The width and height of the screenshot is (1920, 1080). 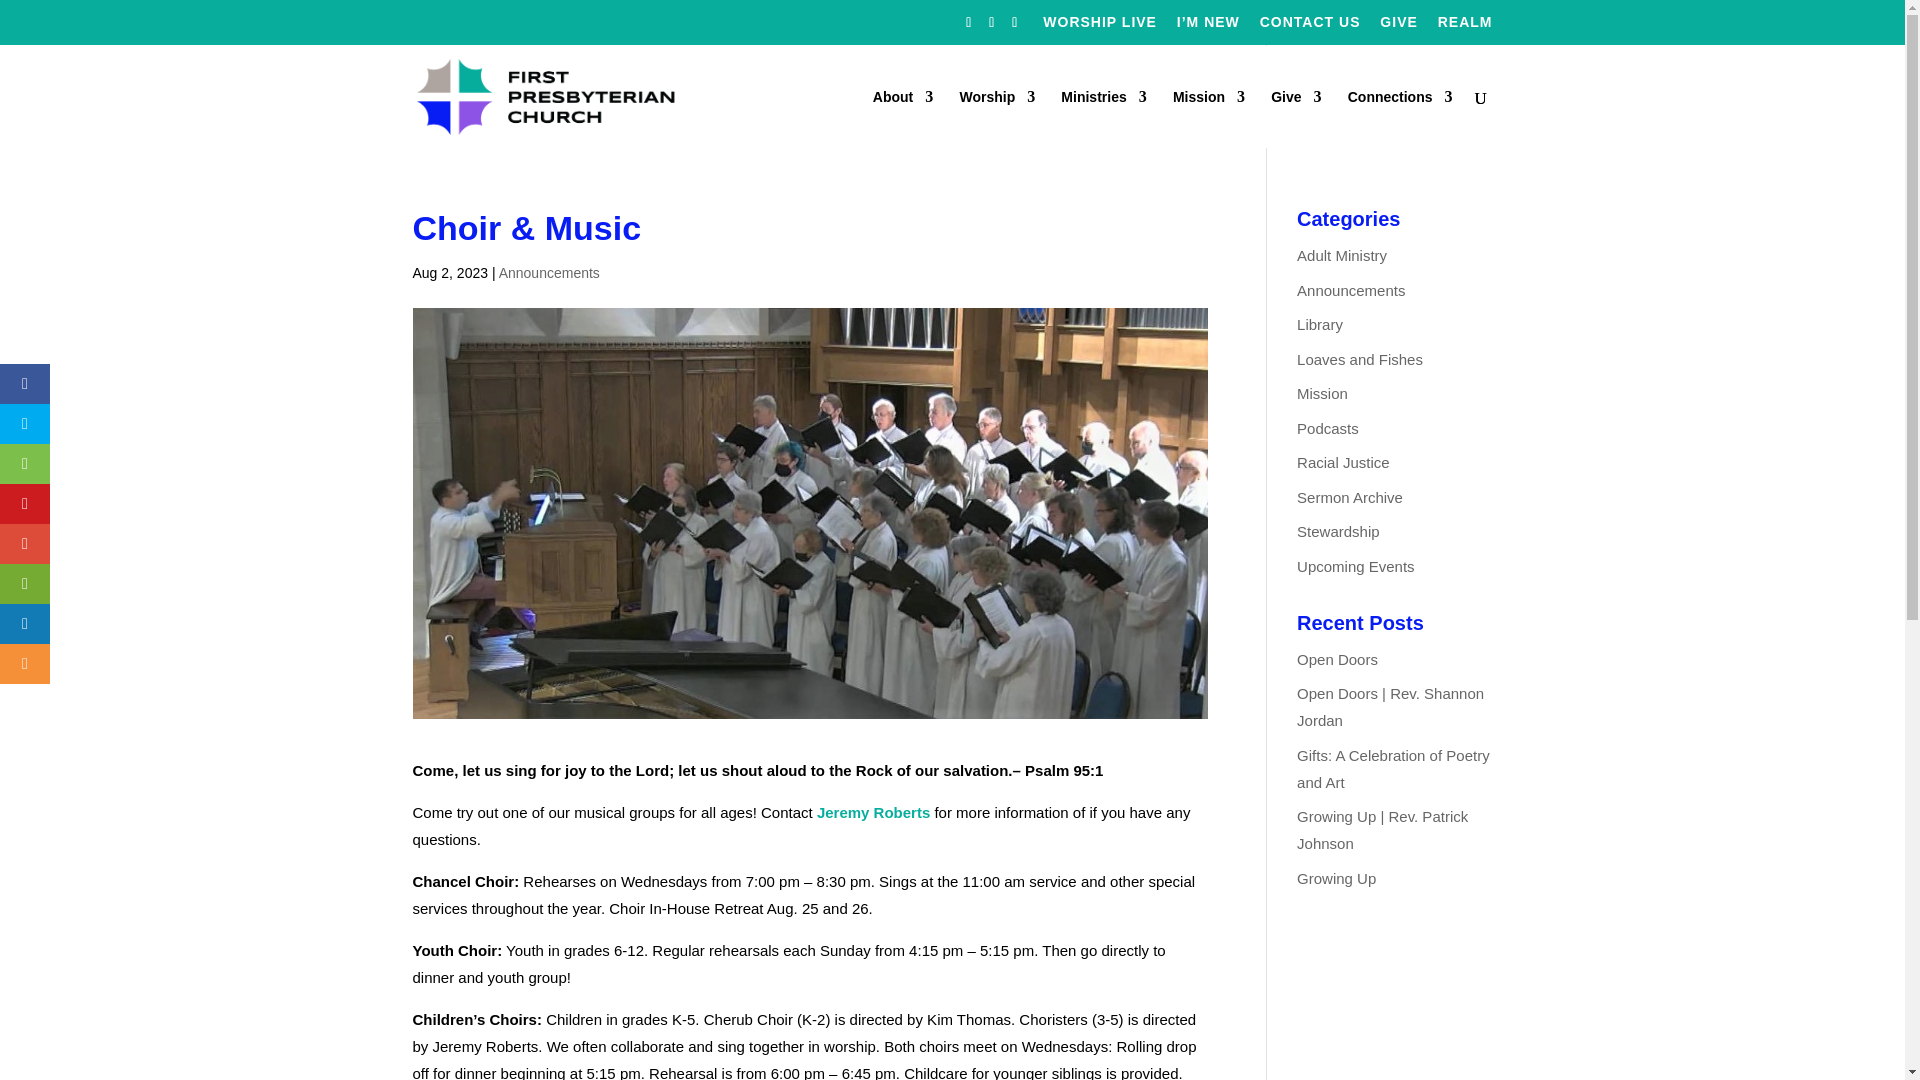 I want to click on REALM, so click(x=1466, y=26).